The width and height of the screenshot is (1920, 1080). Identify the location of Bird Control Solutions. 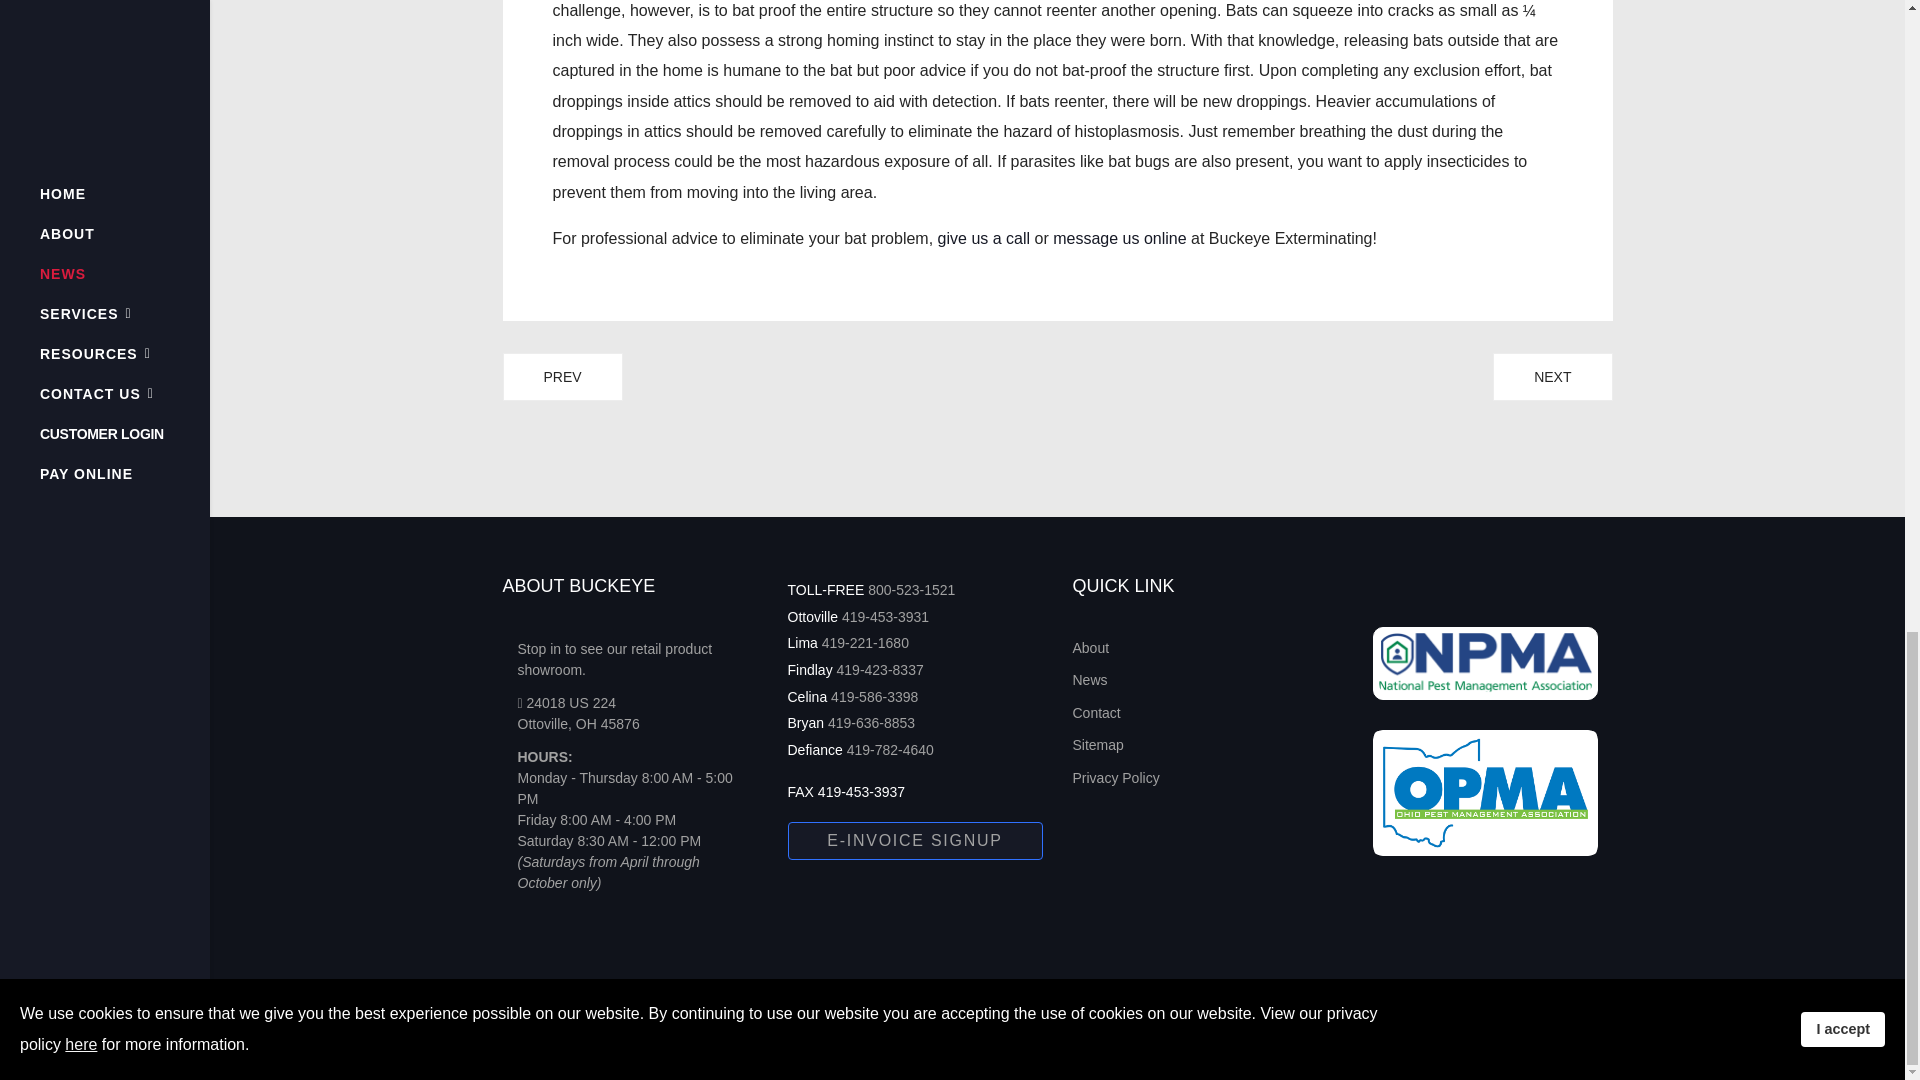
(1552, 377).